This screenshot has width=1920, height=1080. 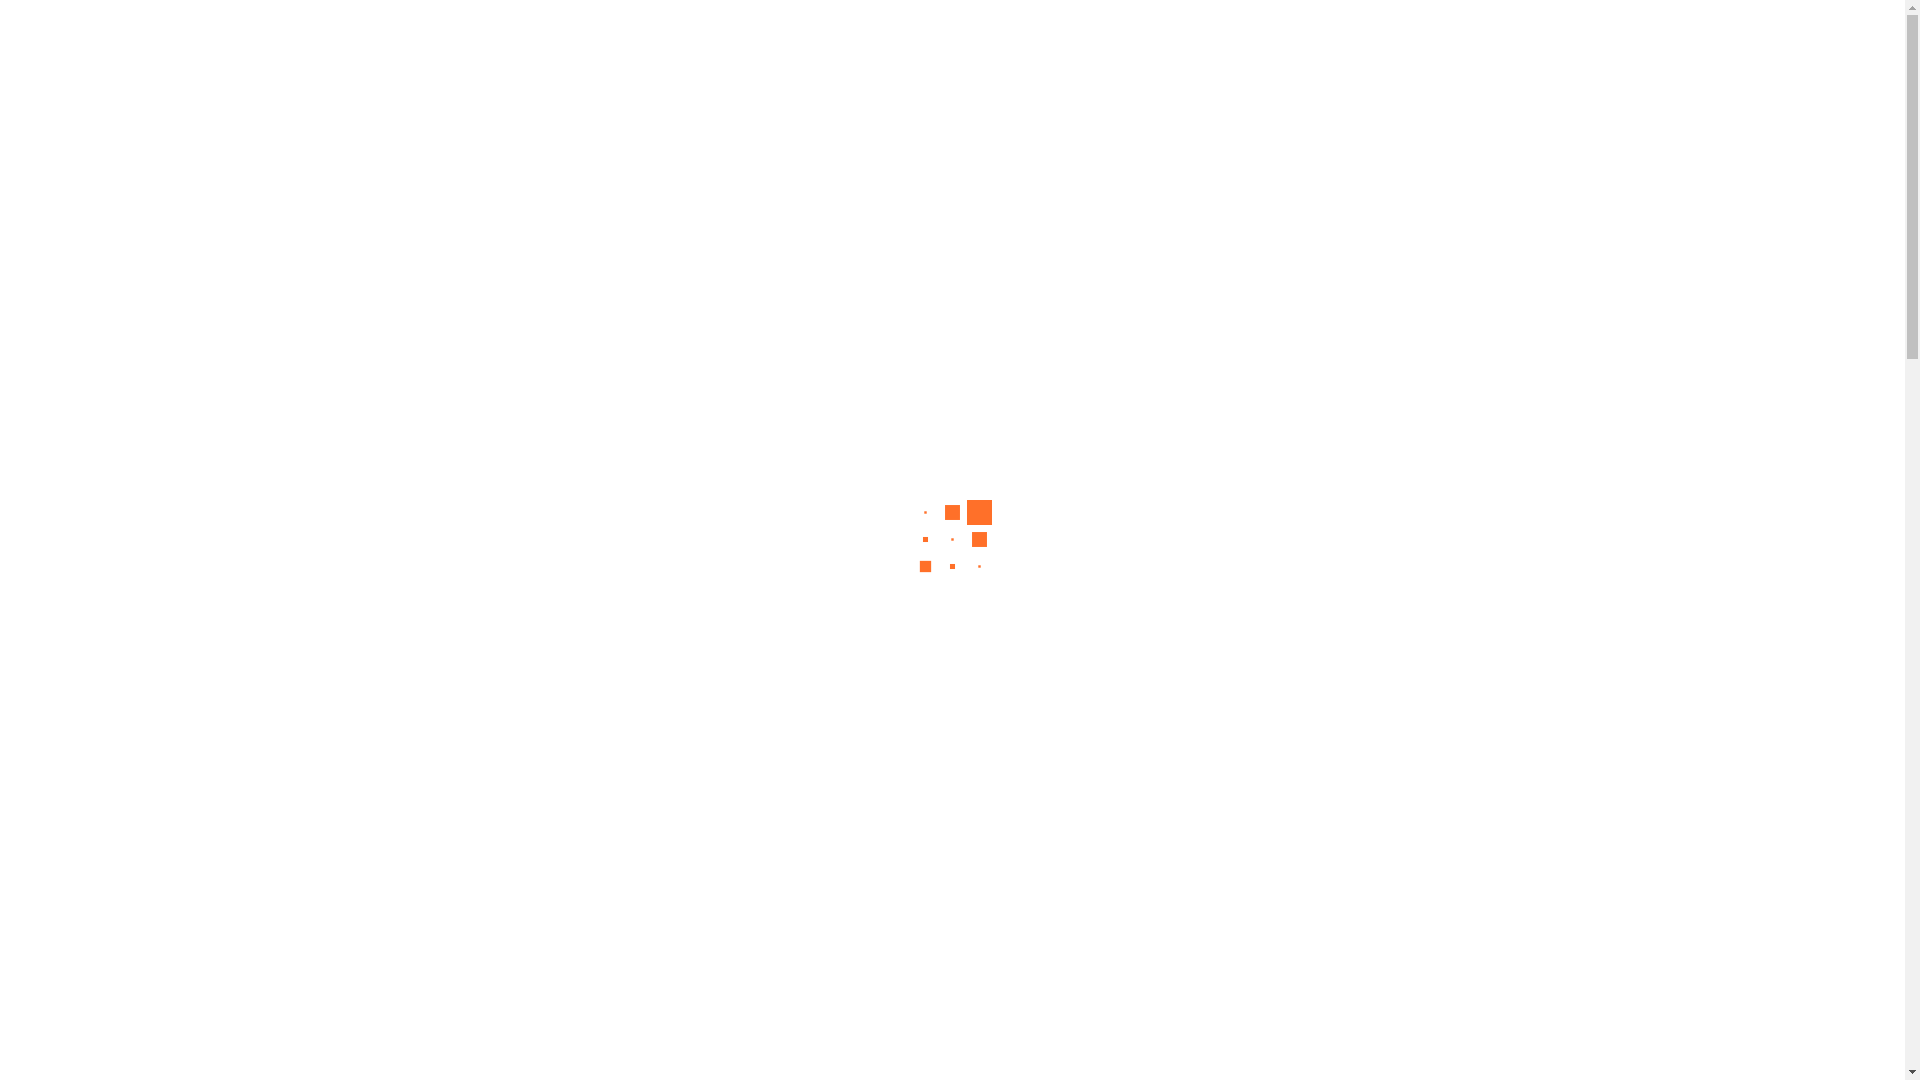 I want to click on CONTACT US, so click(x=952, y=354).